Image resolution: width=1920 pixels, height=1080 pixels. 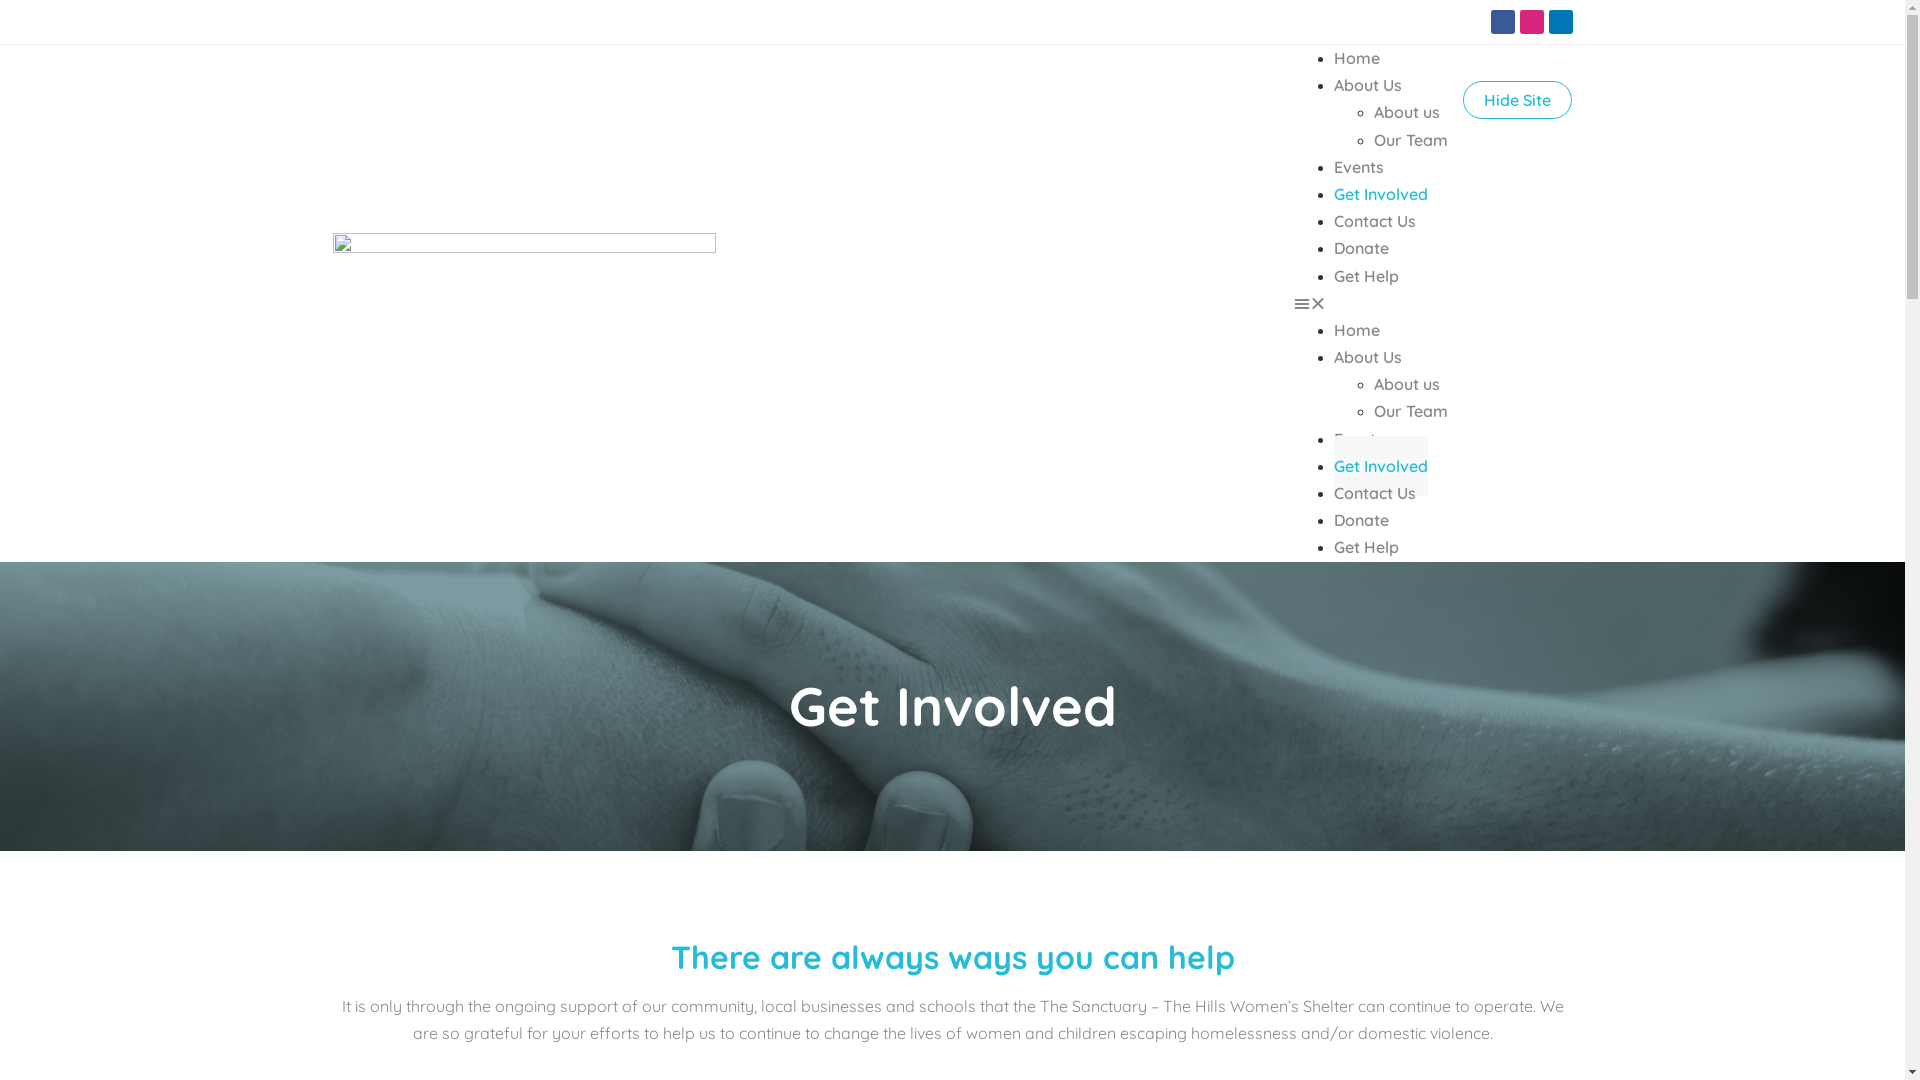 What do you see at coordinates (1518, 100) in the screenshot?
I see `Hide Site` at bounding box center [1518, 100].